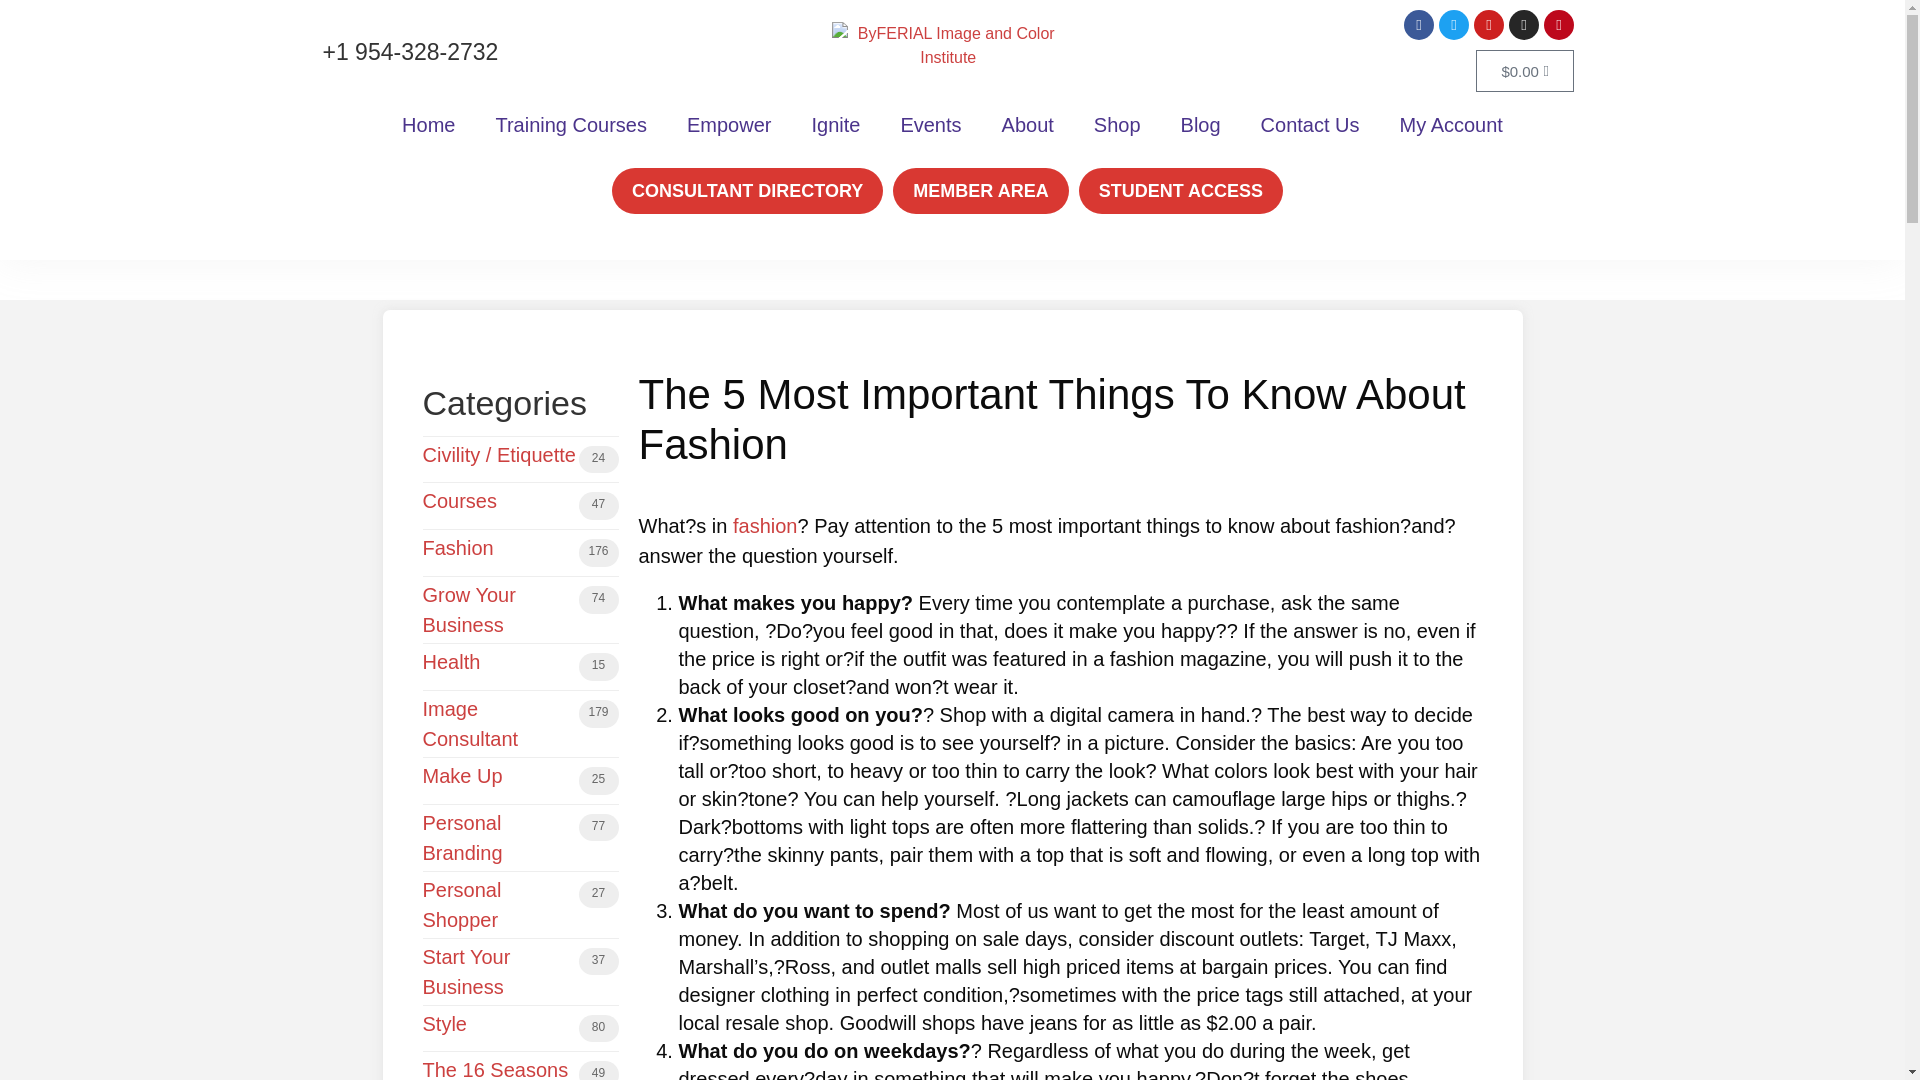 This screenshot has width=1920, height=1080. I want to click on Ignite, so click(835, 124).